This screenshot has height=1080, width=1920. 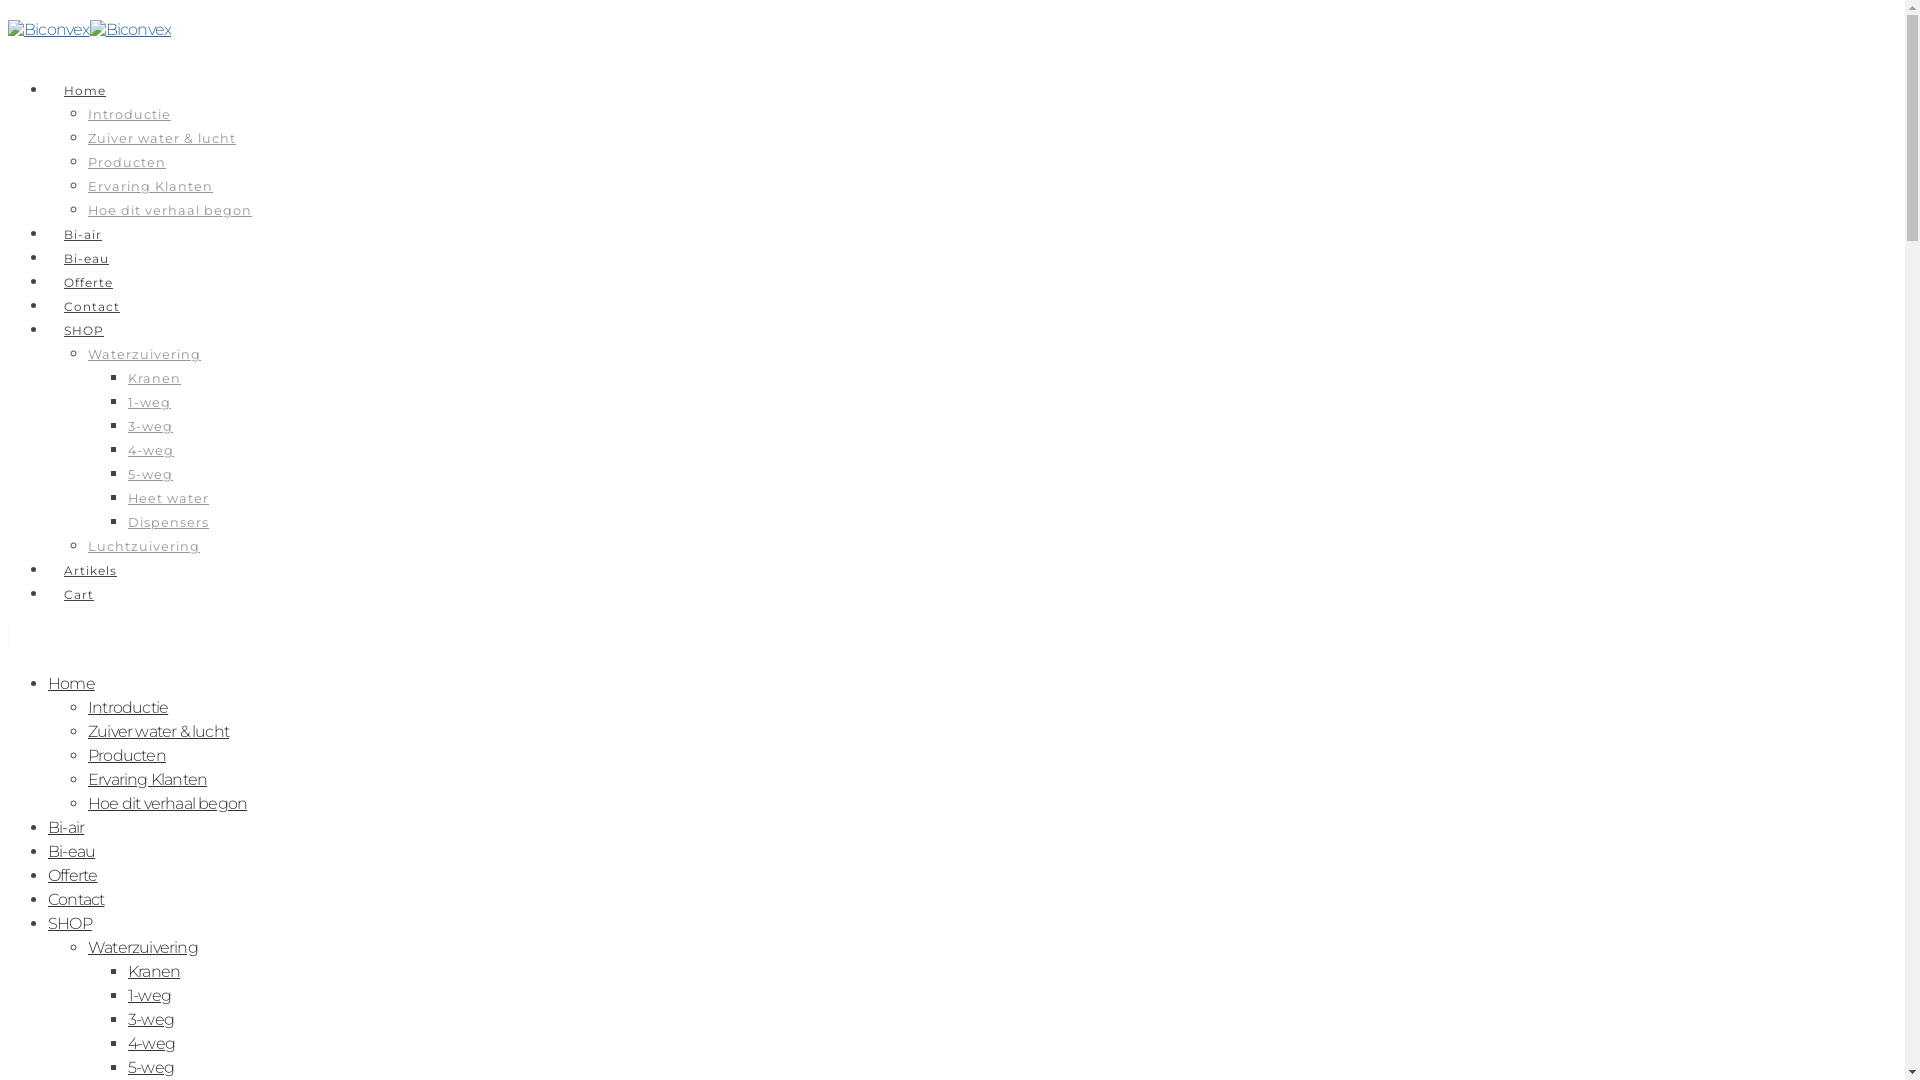 I want to click on Introductie, so click(x=128, y=708).